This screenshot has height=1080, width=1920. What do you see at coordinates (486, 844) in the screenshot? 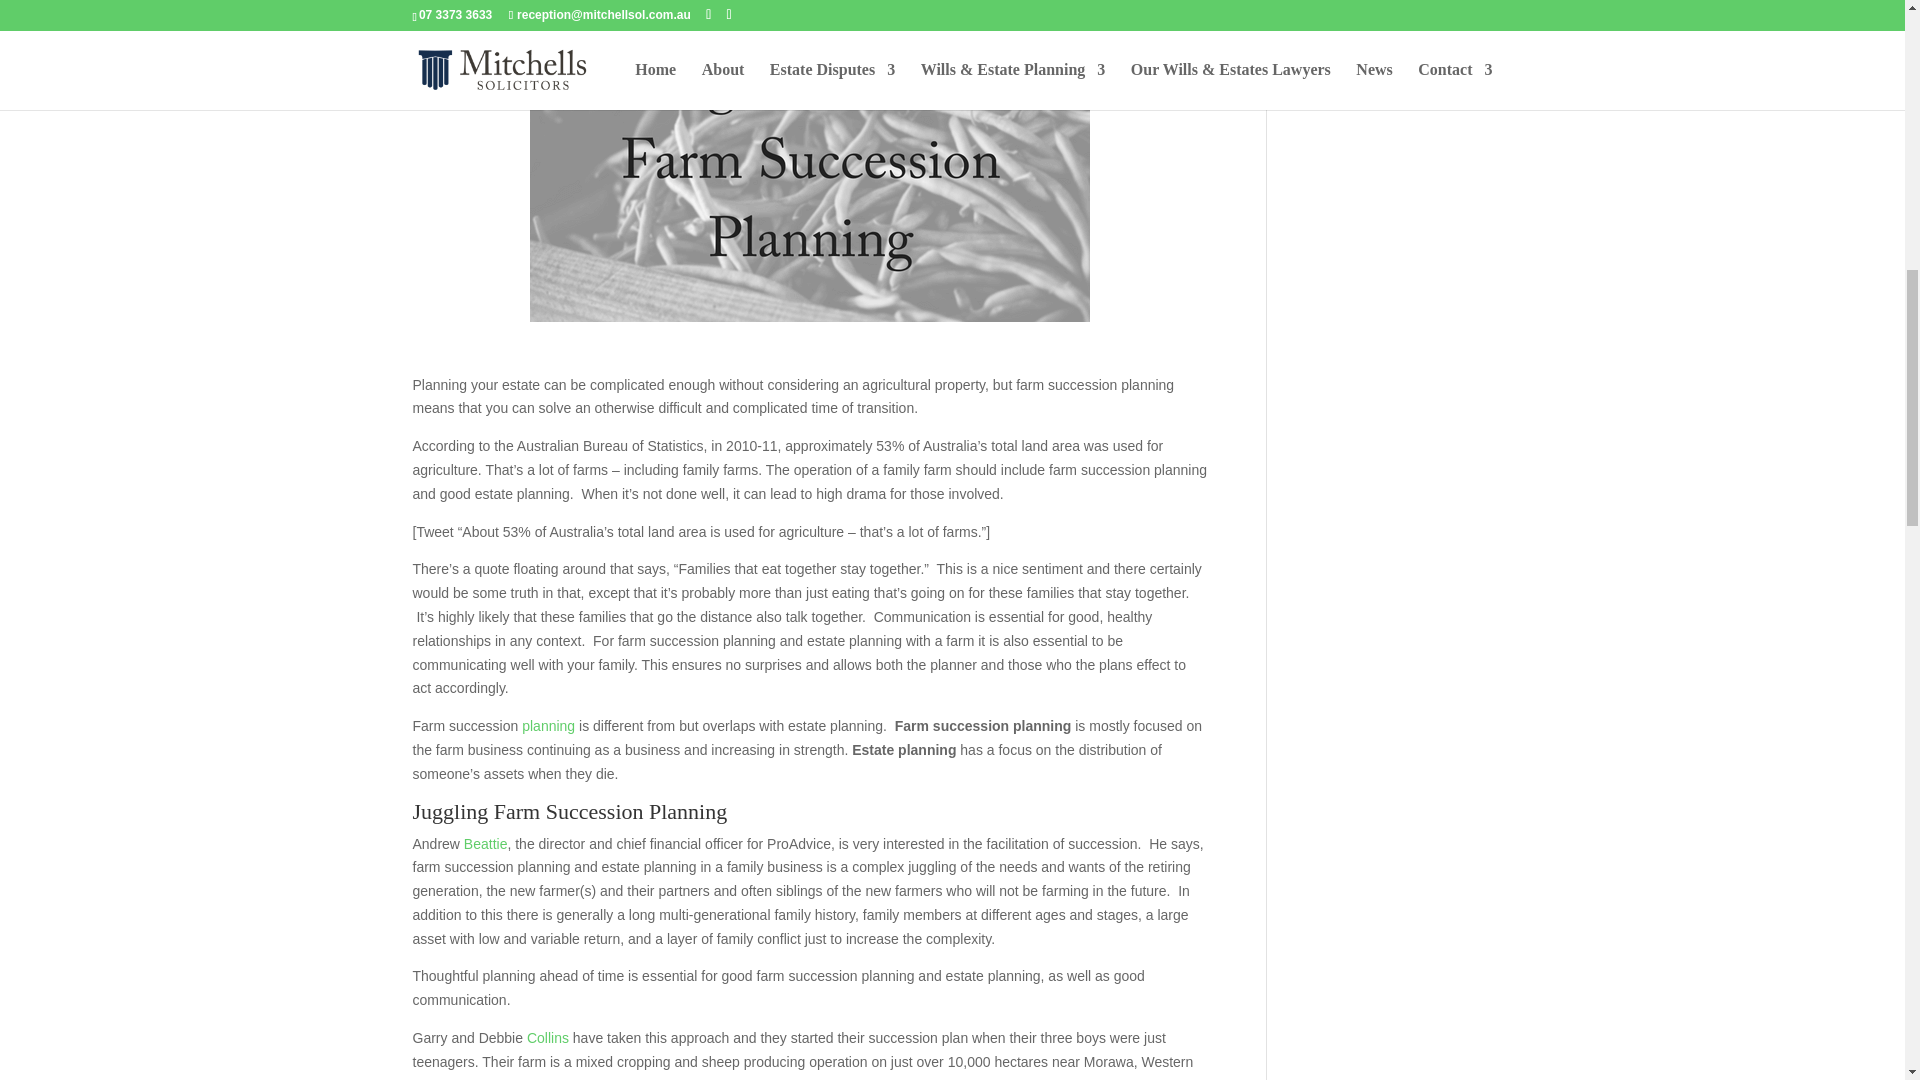
I see `Beattie` at bounding box center [486, 844].